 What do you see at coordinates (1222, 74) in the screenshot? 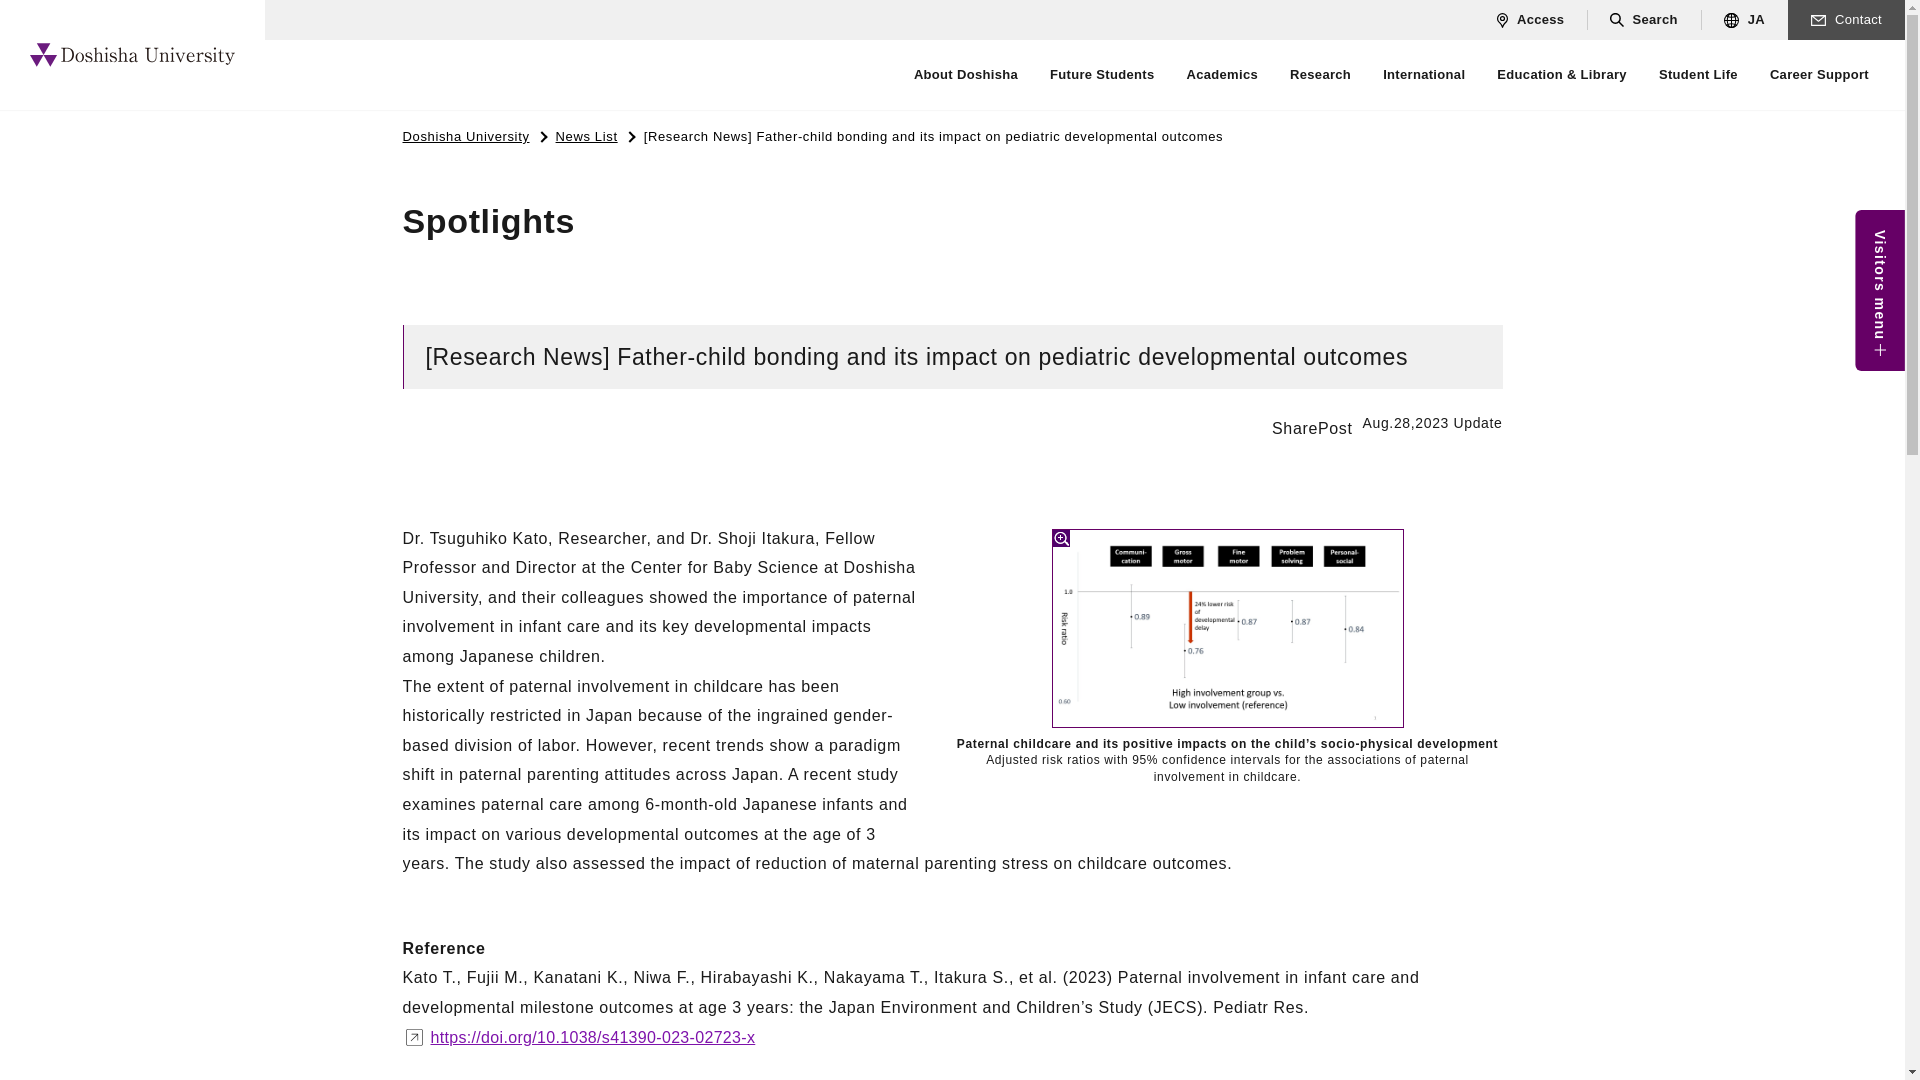
I see `Academics` at bounding box center [1222, 74].